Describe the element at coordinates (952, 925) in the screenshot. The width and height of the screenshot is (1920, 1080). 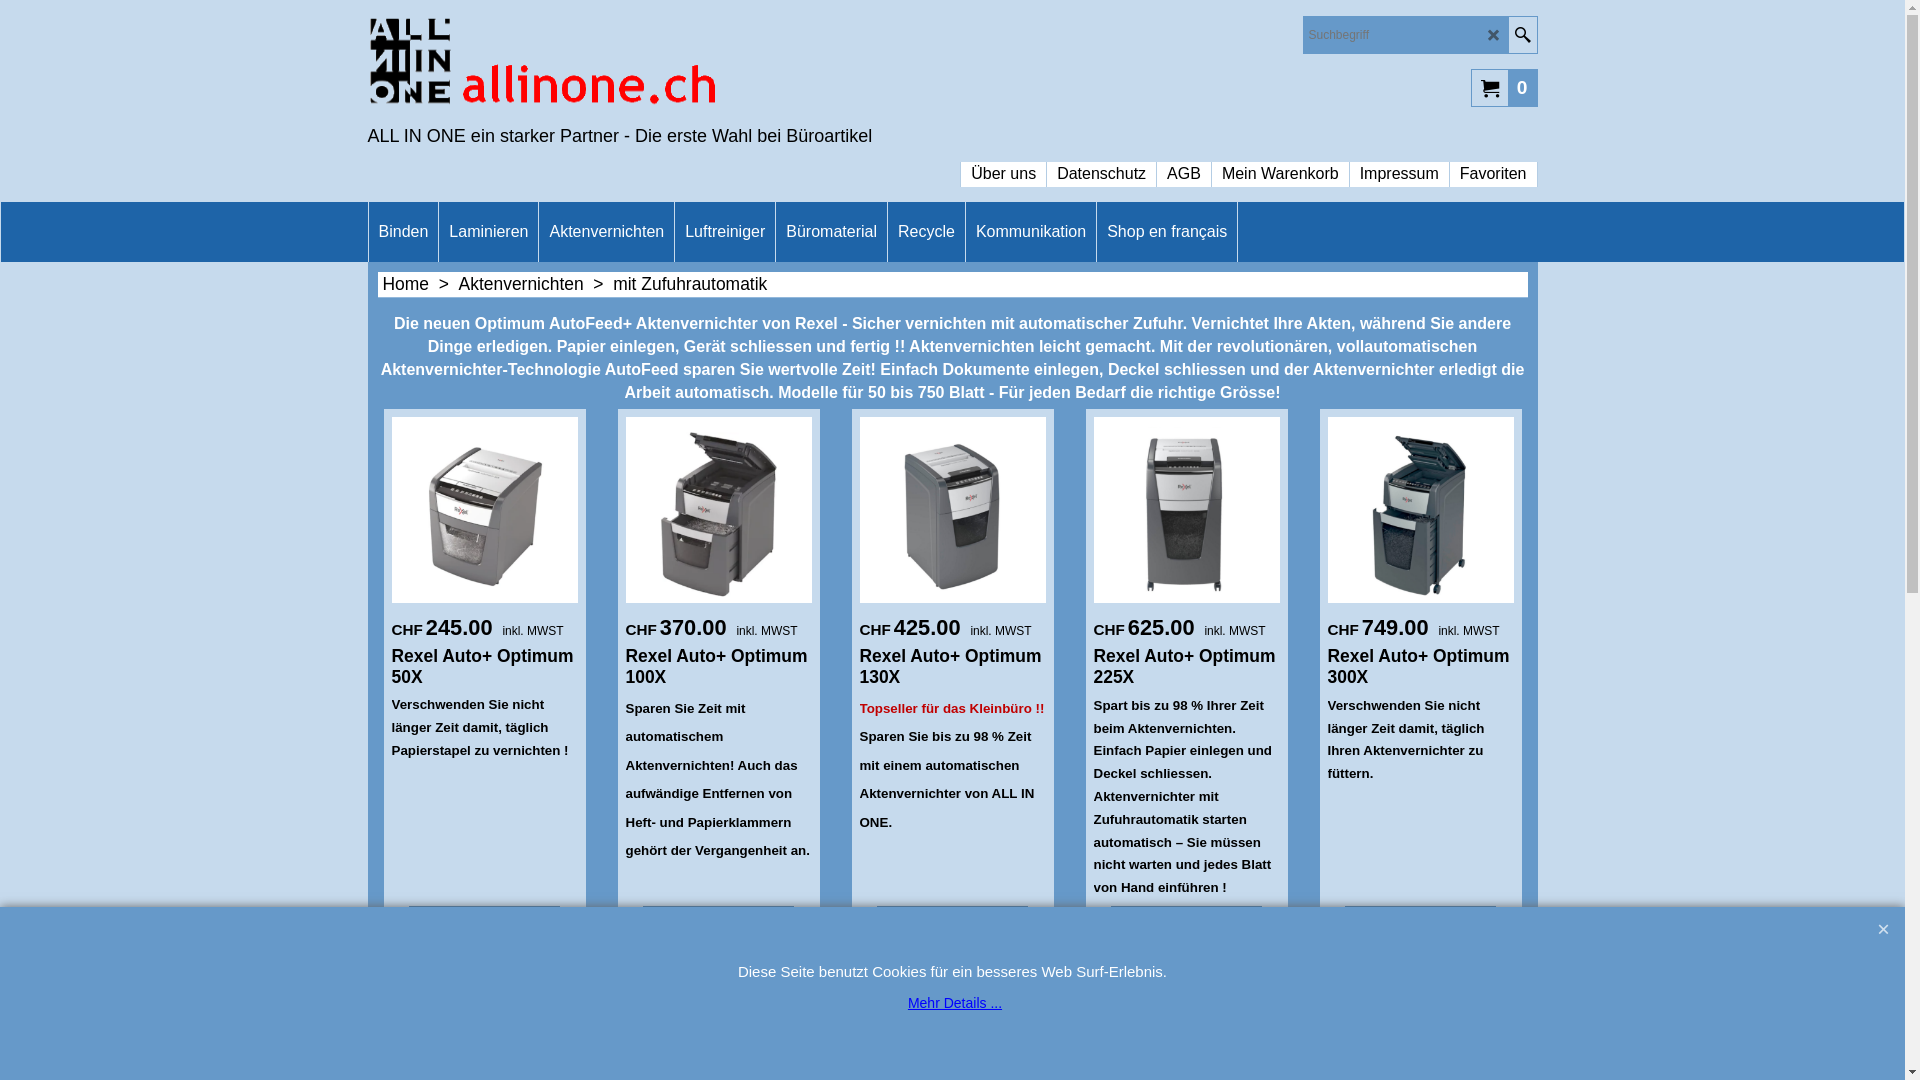
I see `Mehr Infos` at that location.